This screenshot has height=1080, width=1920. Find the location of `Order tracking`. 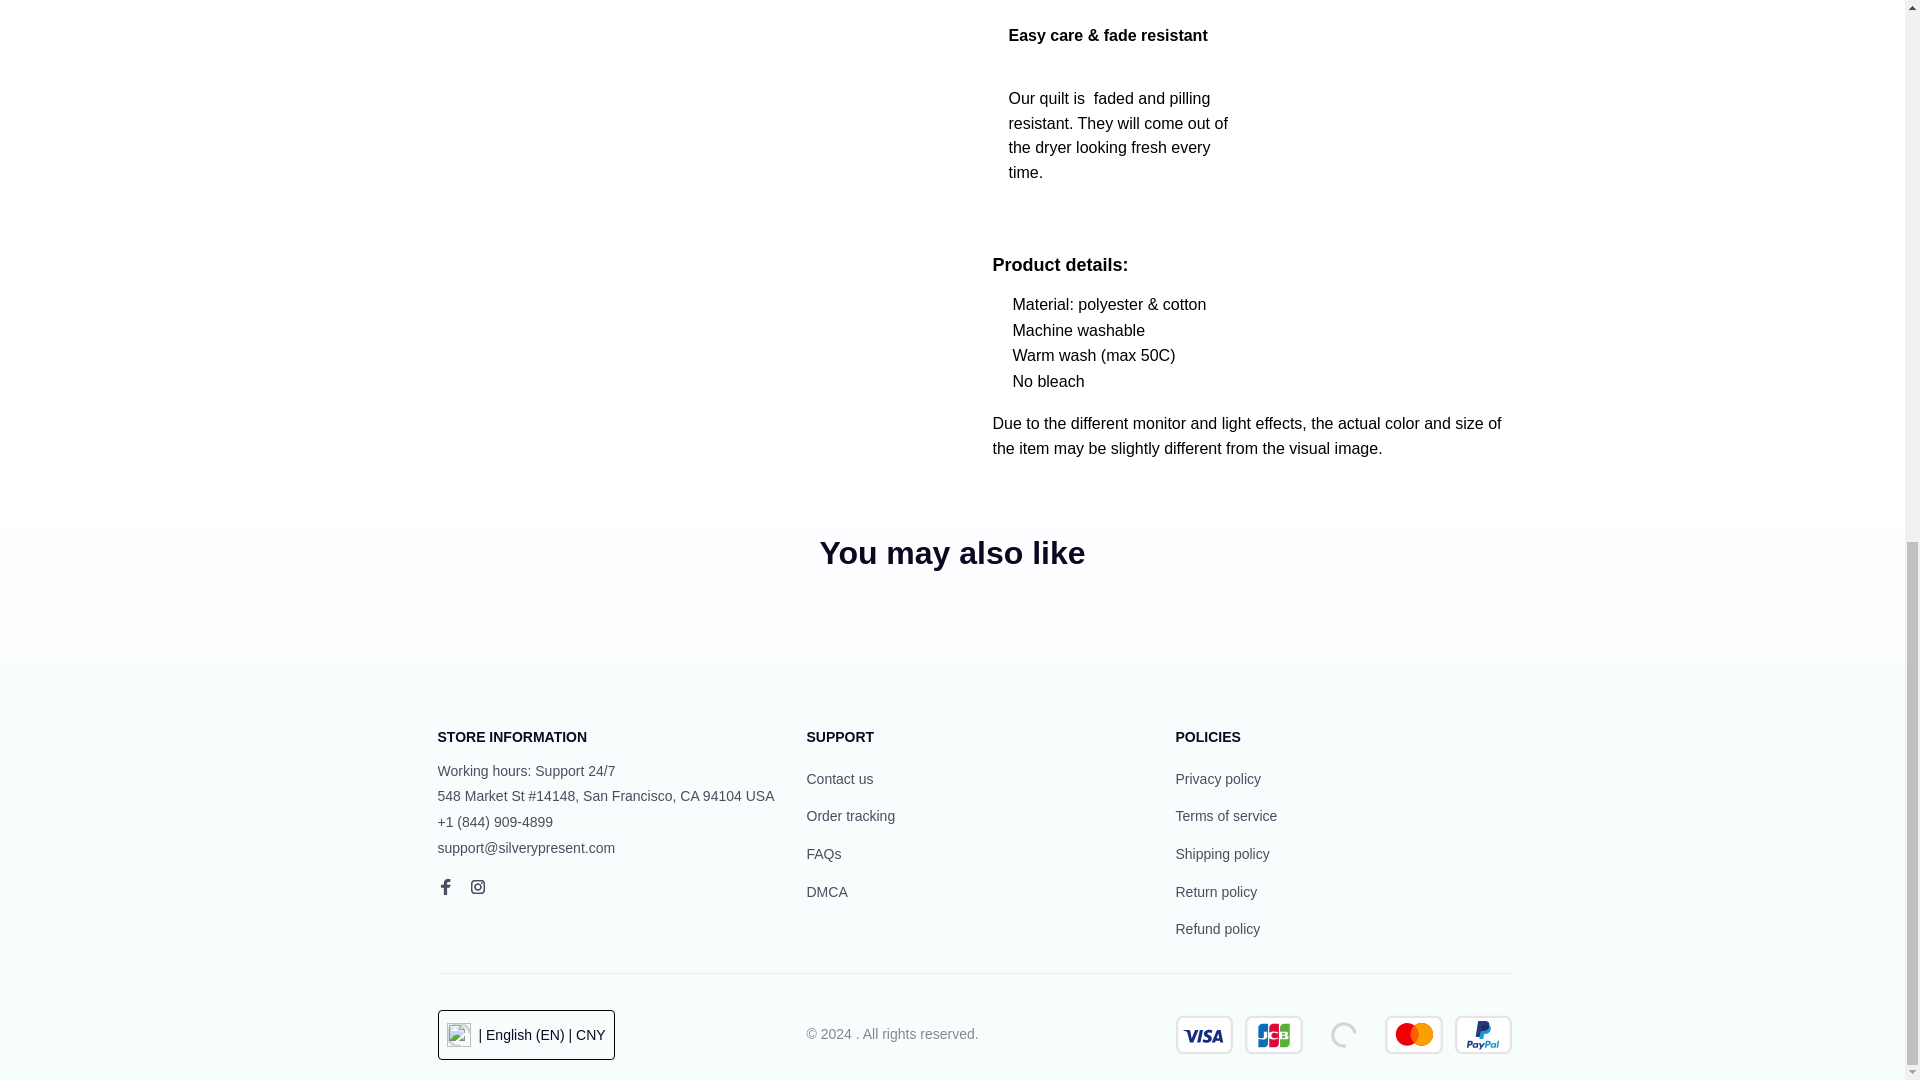

Order tracking is located at coordinates (850, 816).